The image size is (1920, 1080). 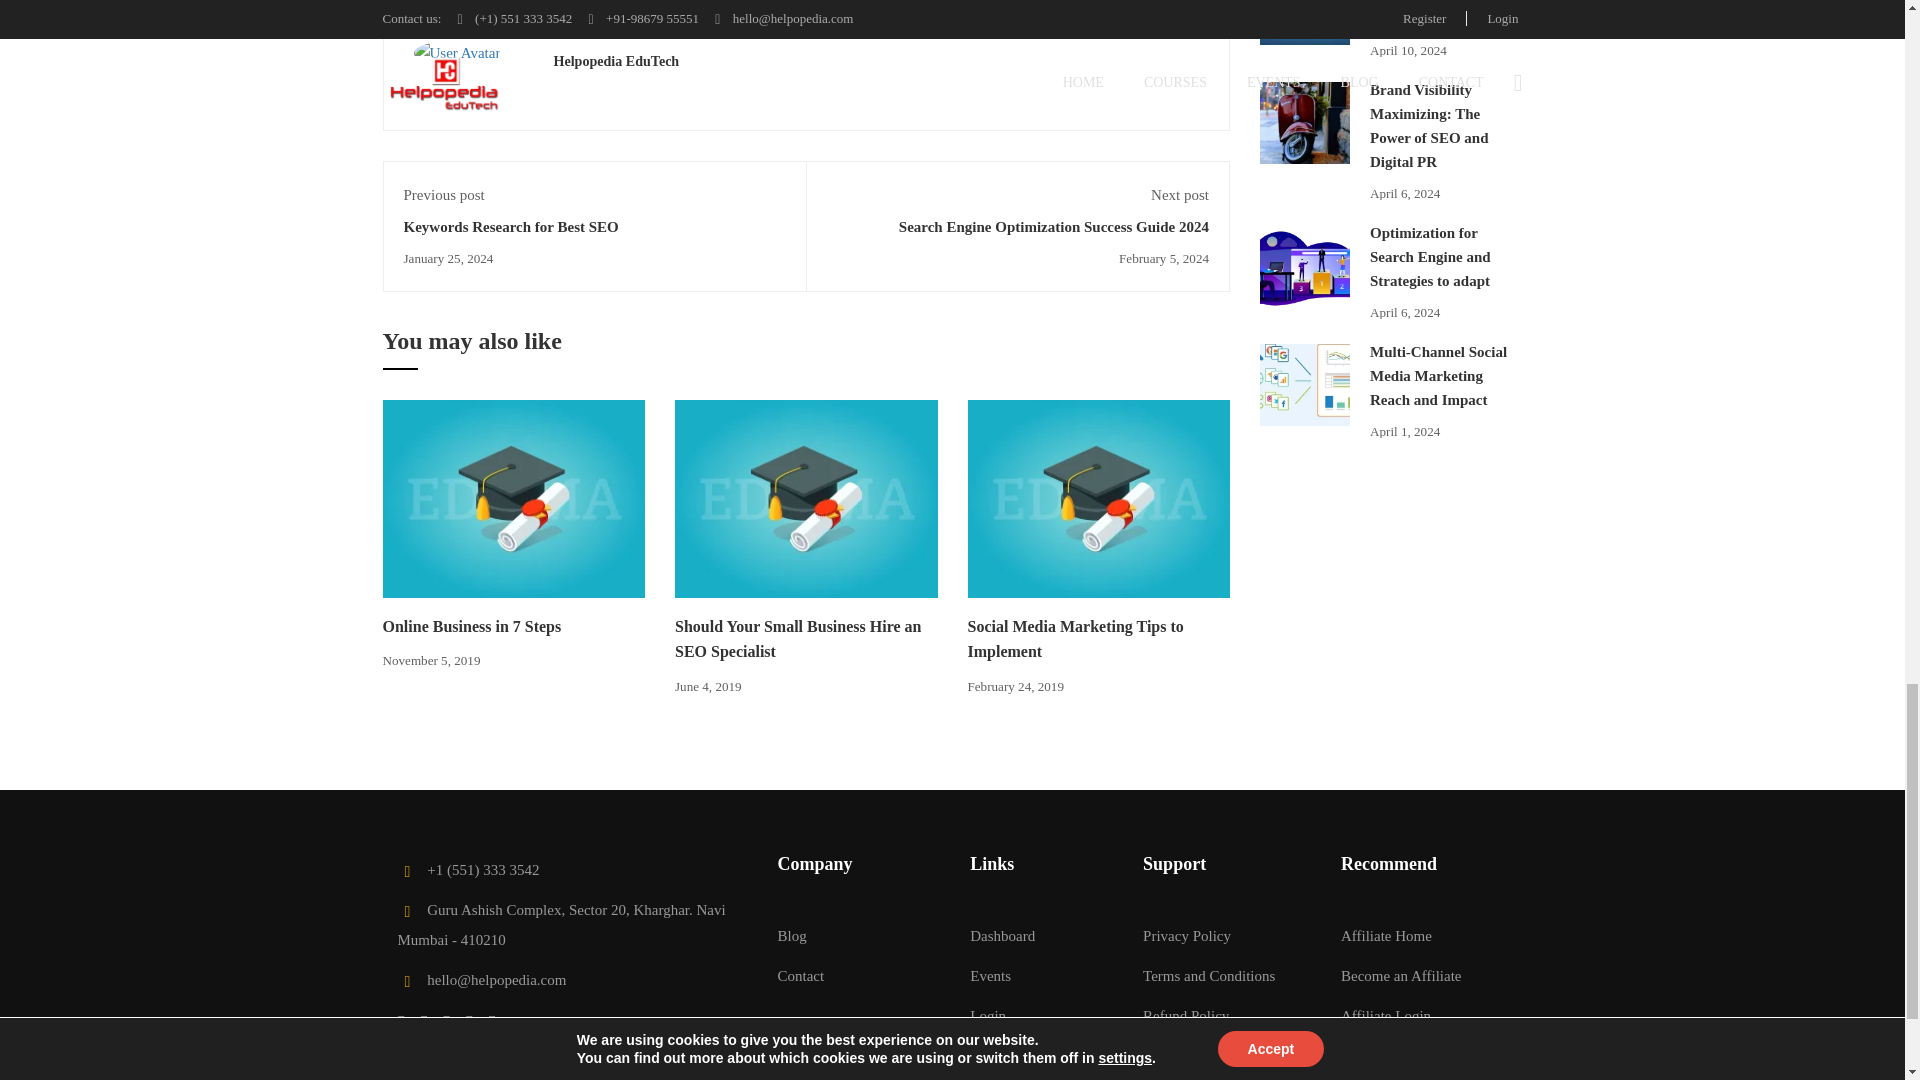 What do you see at coordinates (1098, 498) in the screenshot?
I see `Social Media Marketing Tips to Implement` at bounding box center [1098, 498].